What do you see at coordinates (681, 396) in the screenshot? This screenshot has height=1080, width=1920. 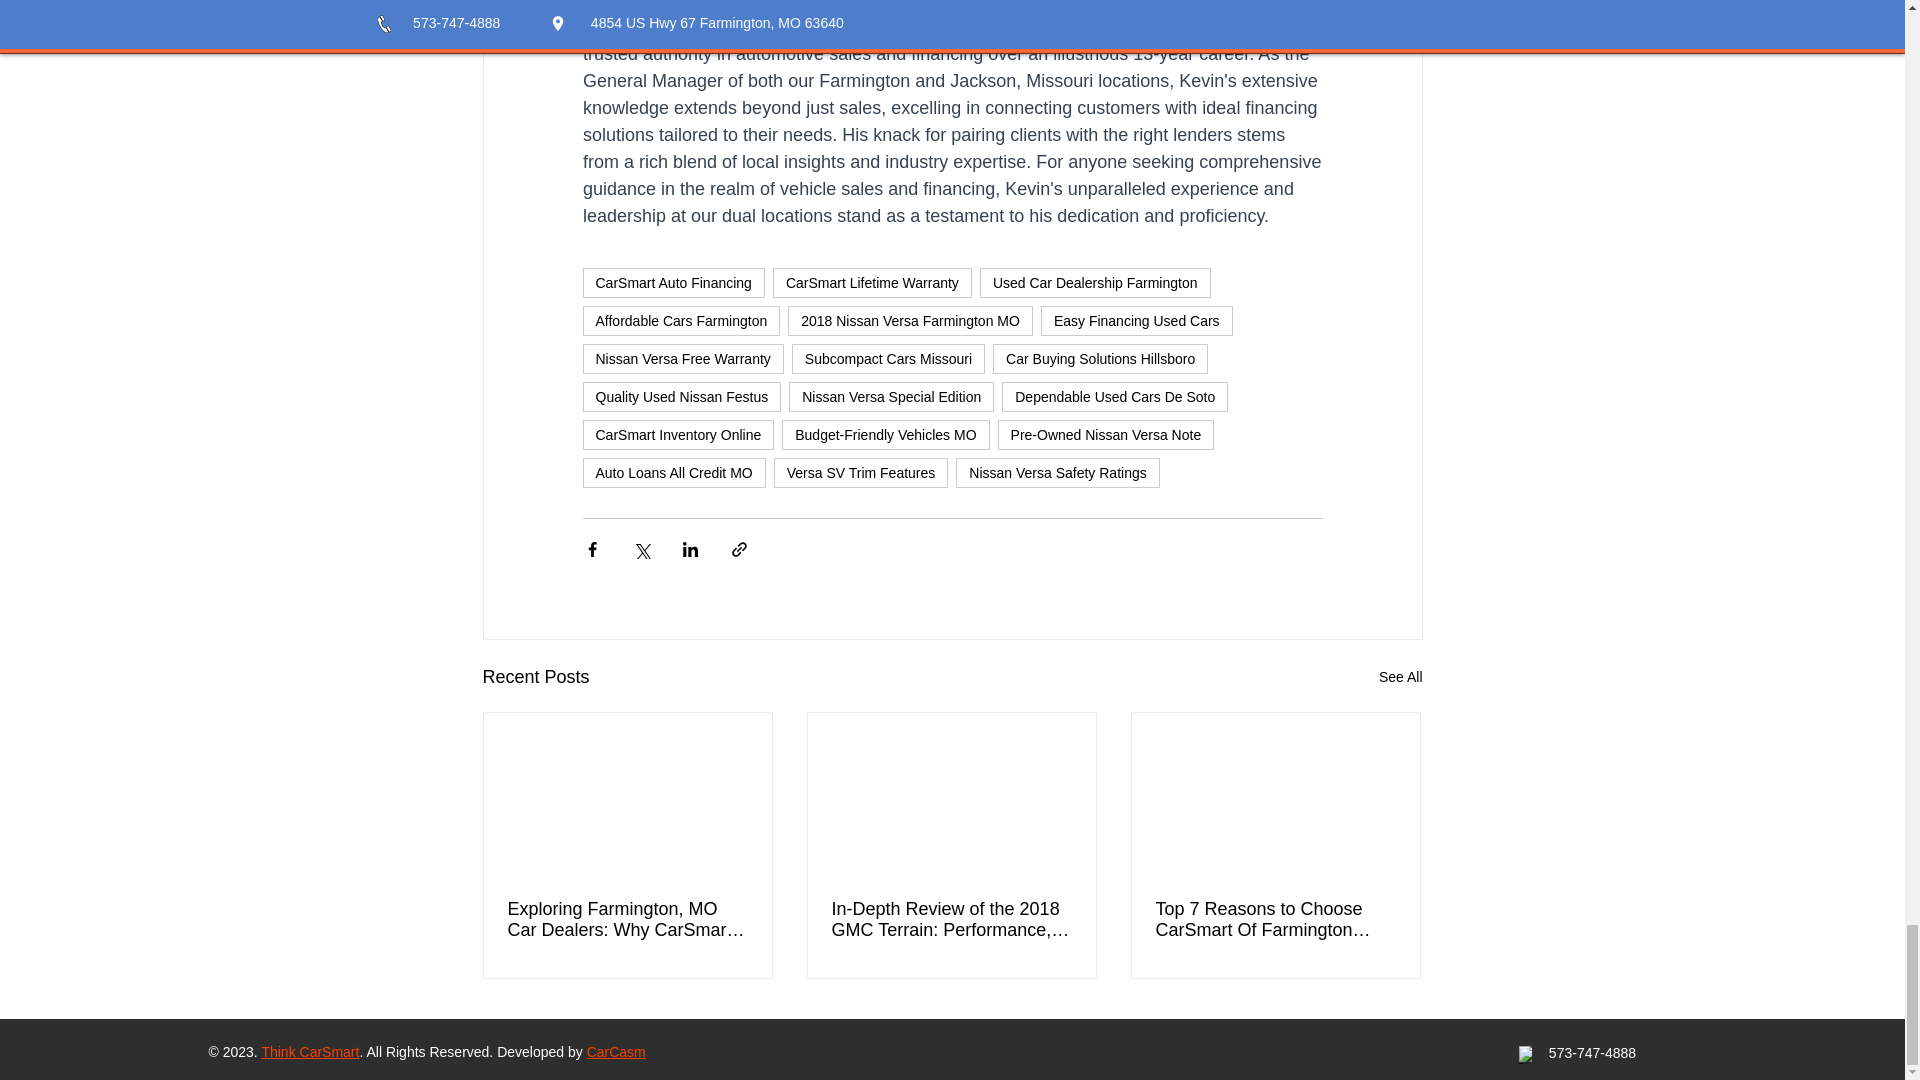 I see `Quality Used Nissan Festus` at bounding box center [681, 396].